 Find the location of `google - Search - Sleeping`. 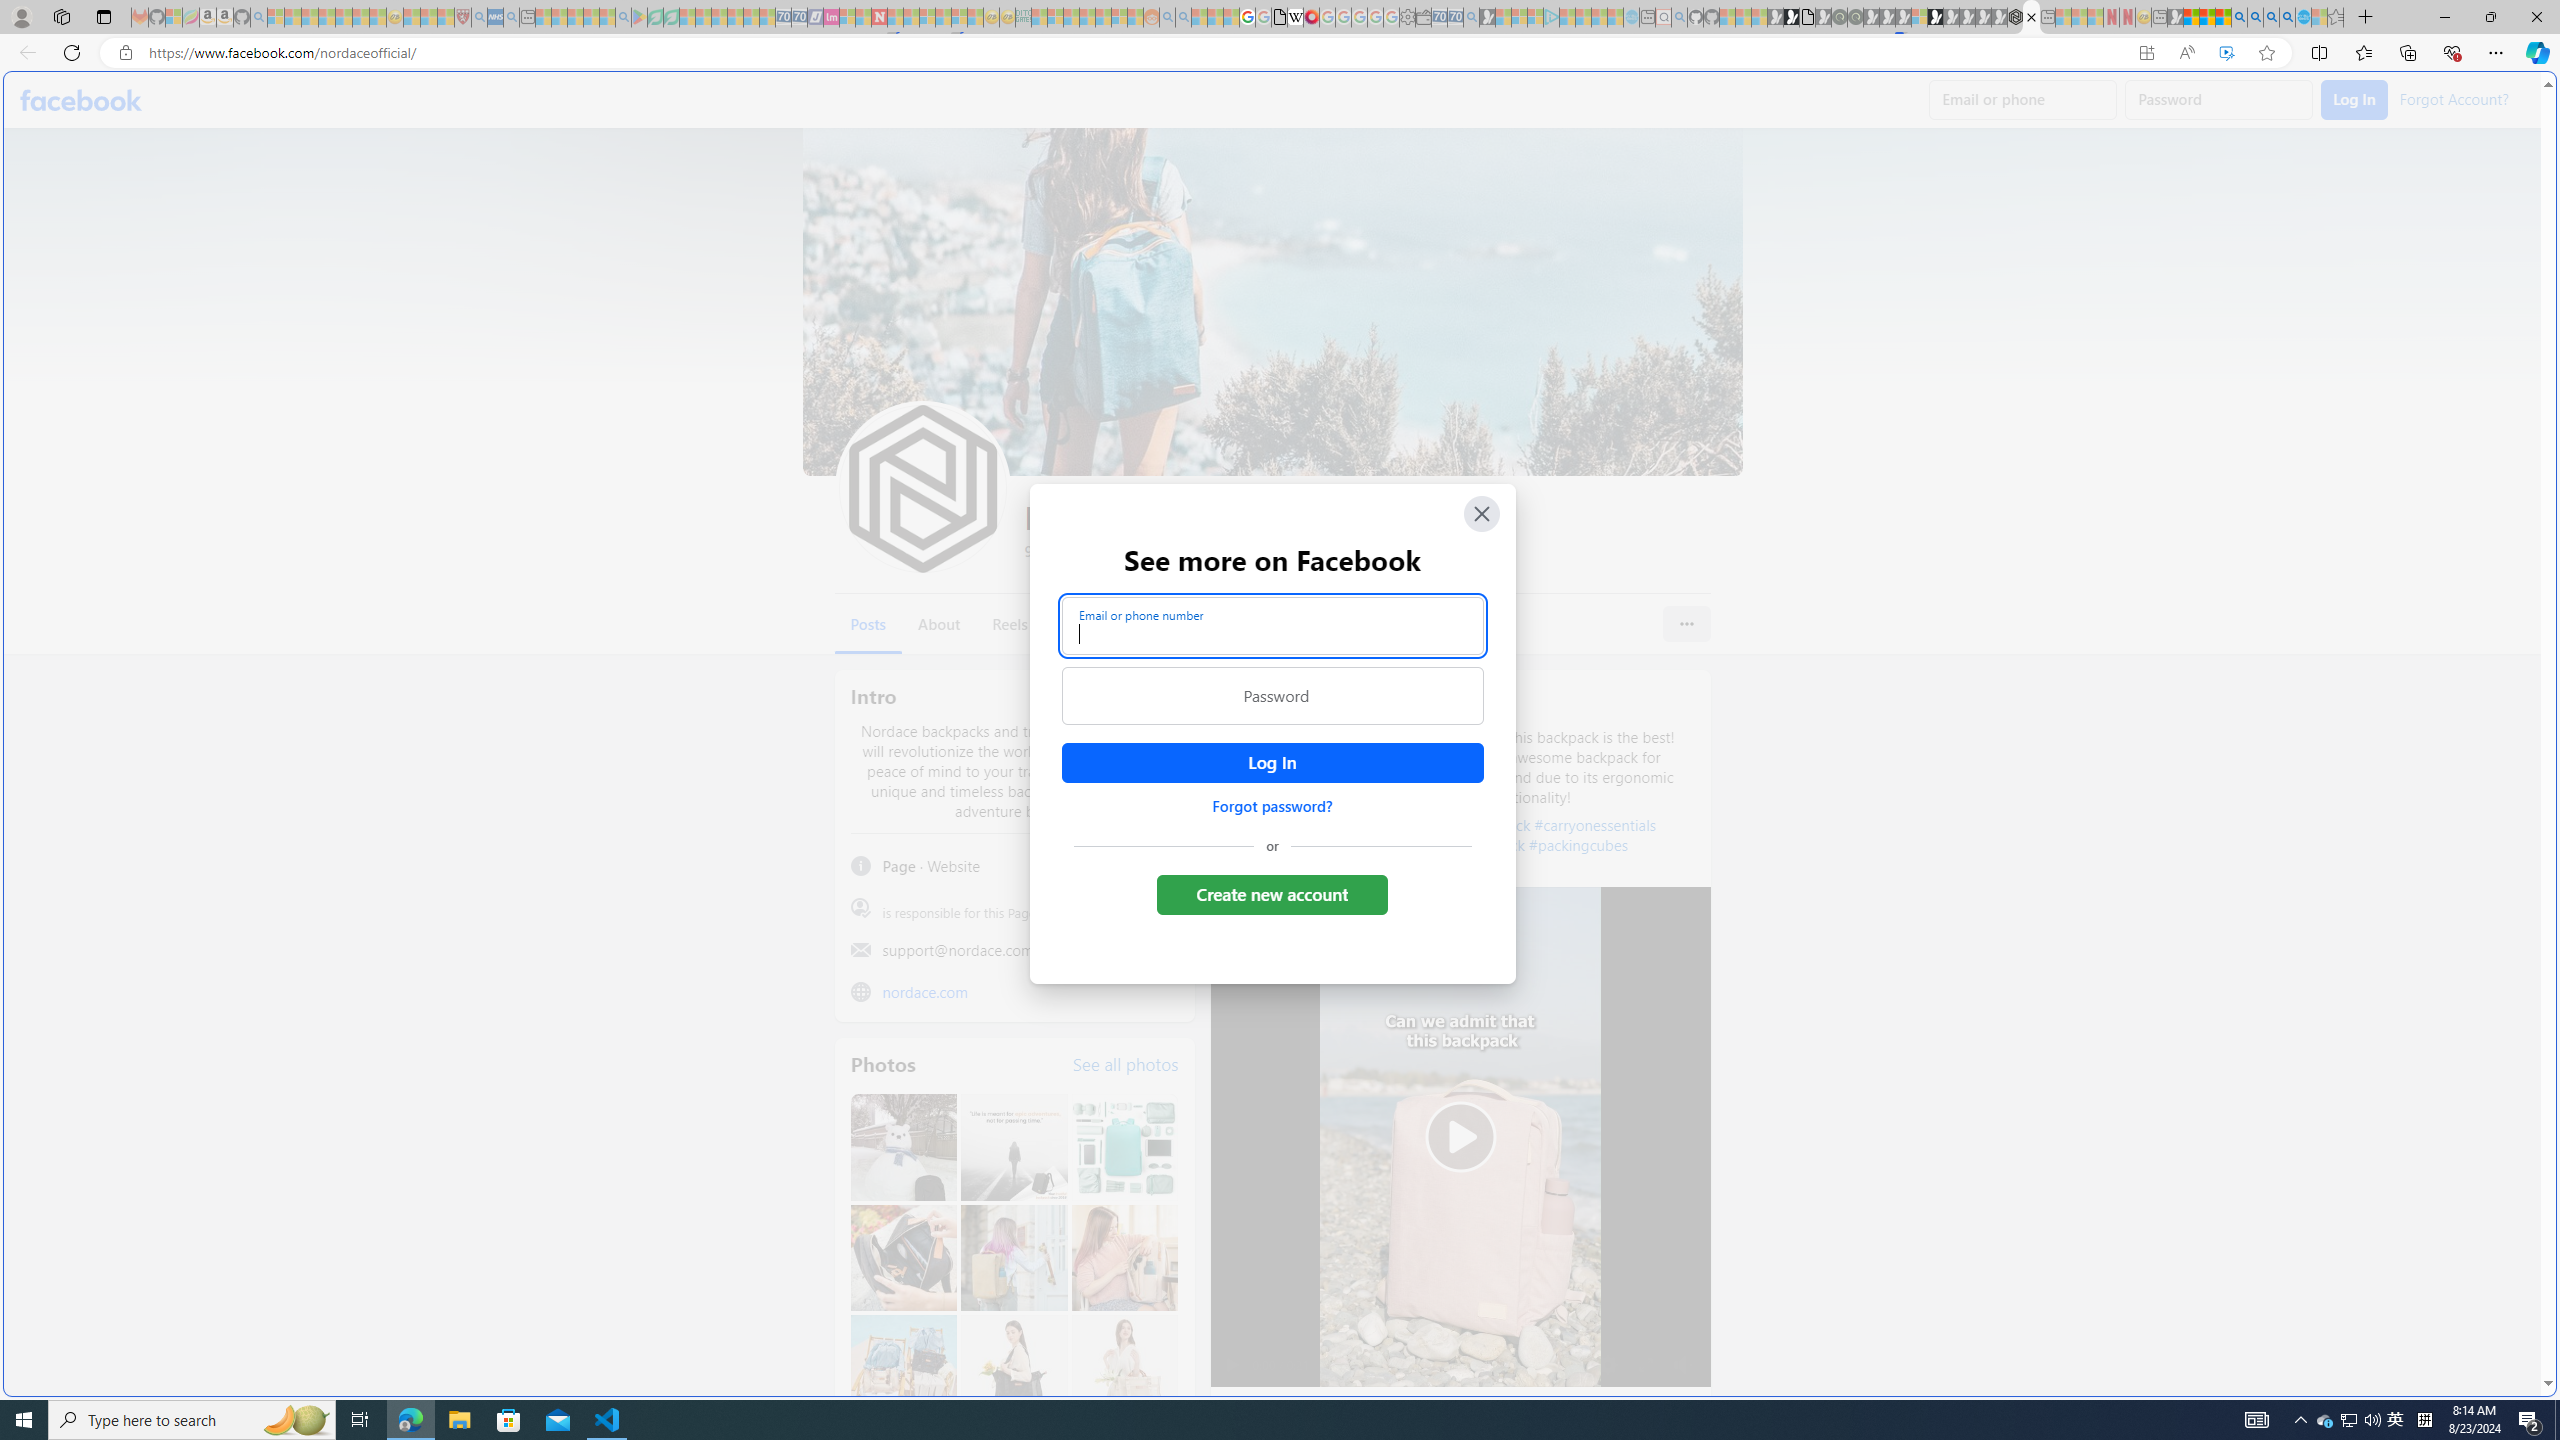

google - Search - Sleeping is located at coordinates (623, 17).